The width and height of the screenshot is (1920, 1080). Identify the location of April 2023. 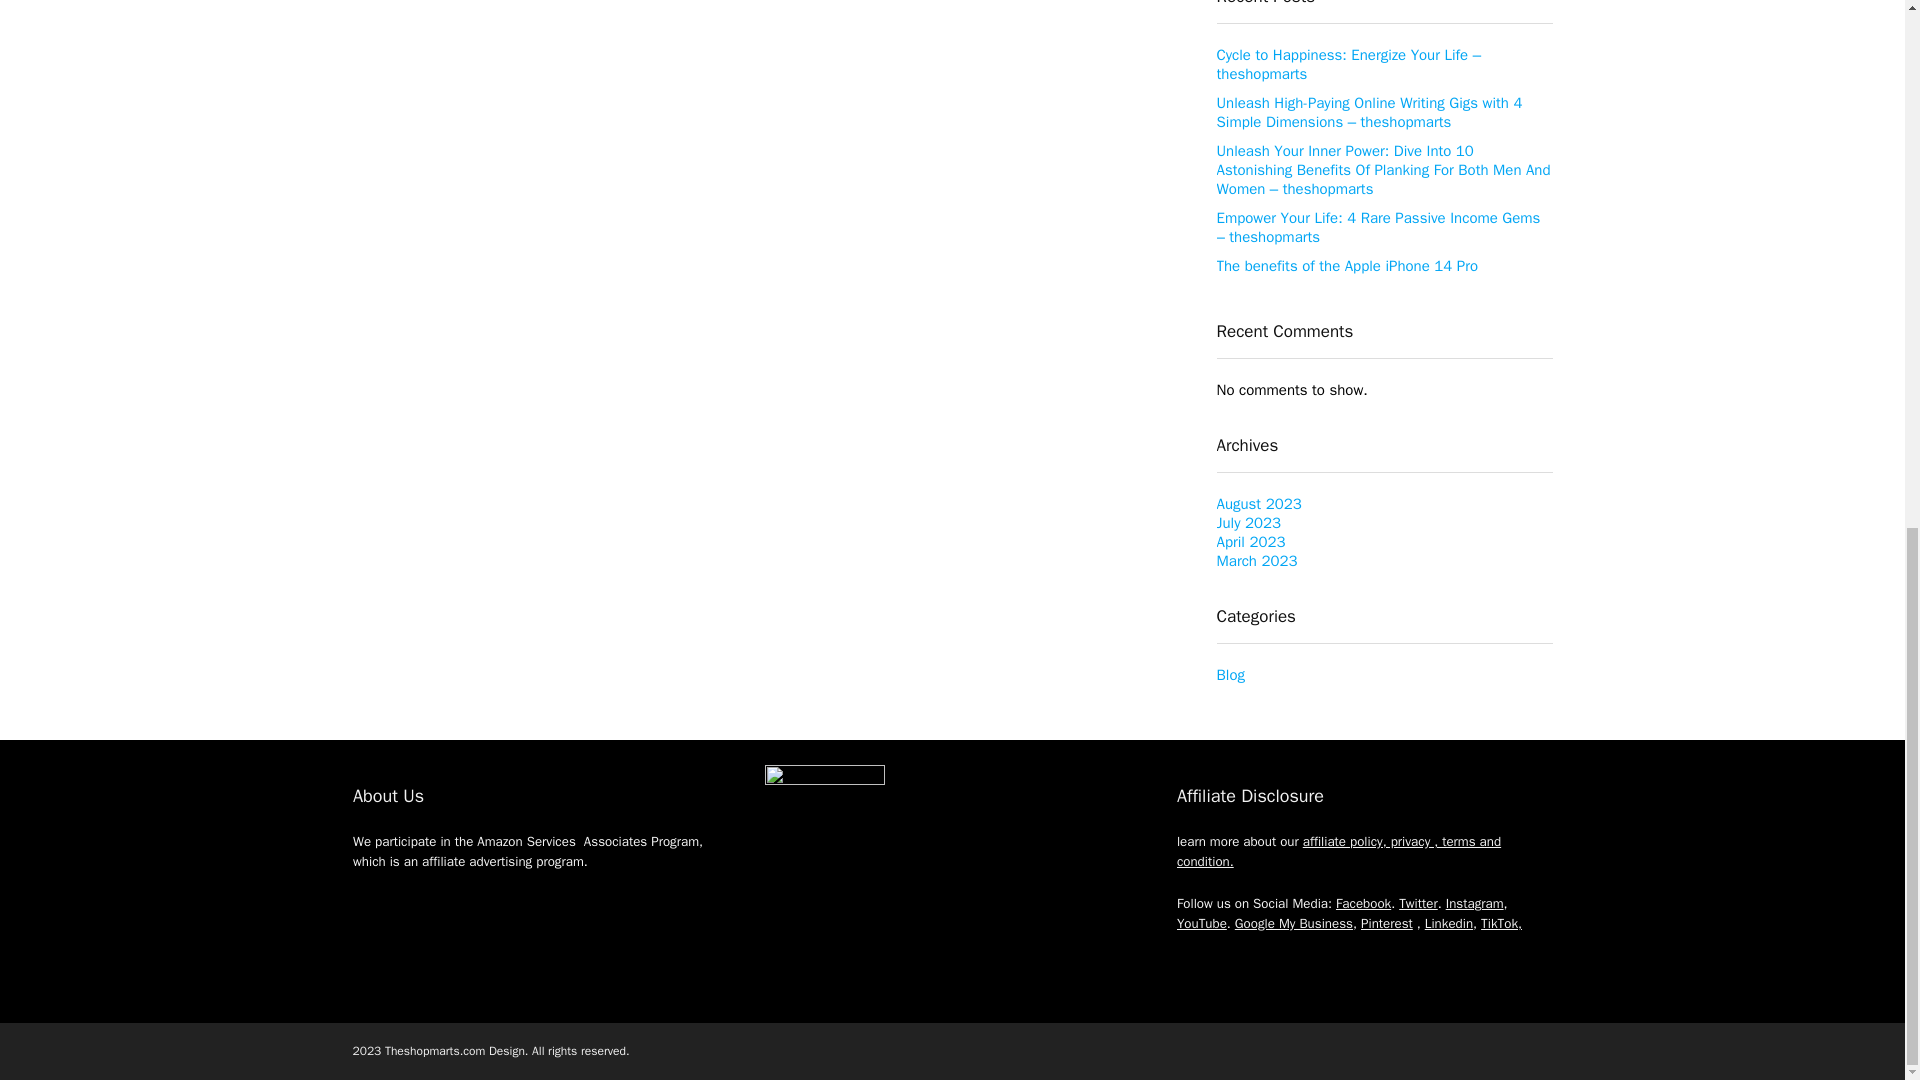
(1250, 542).